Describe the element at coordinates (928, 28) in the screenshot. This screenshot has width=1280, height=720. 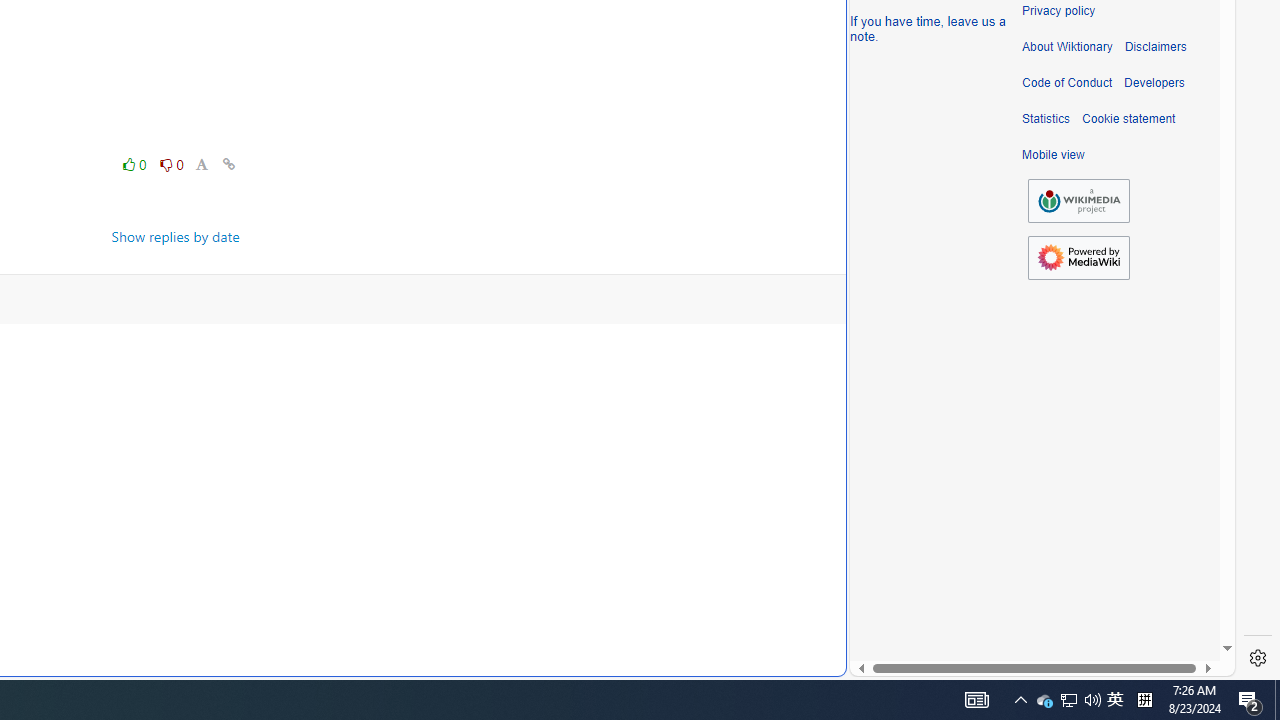
I see `If you have time, leave us a note.` at that location.